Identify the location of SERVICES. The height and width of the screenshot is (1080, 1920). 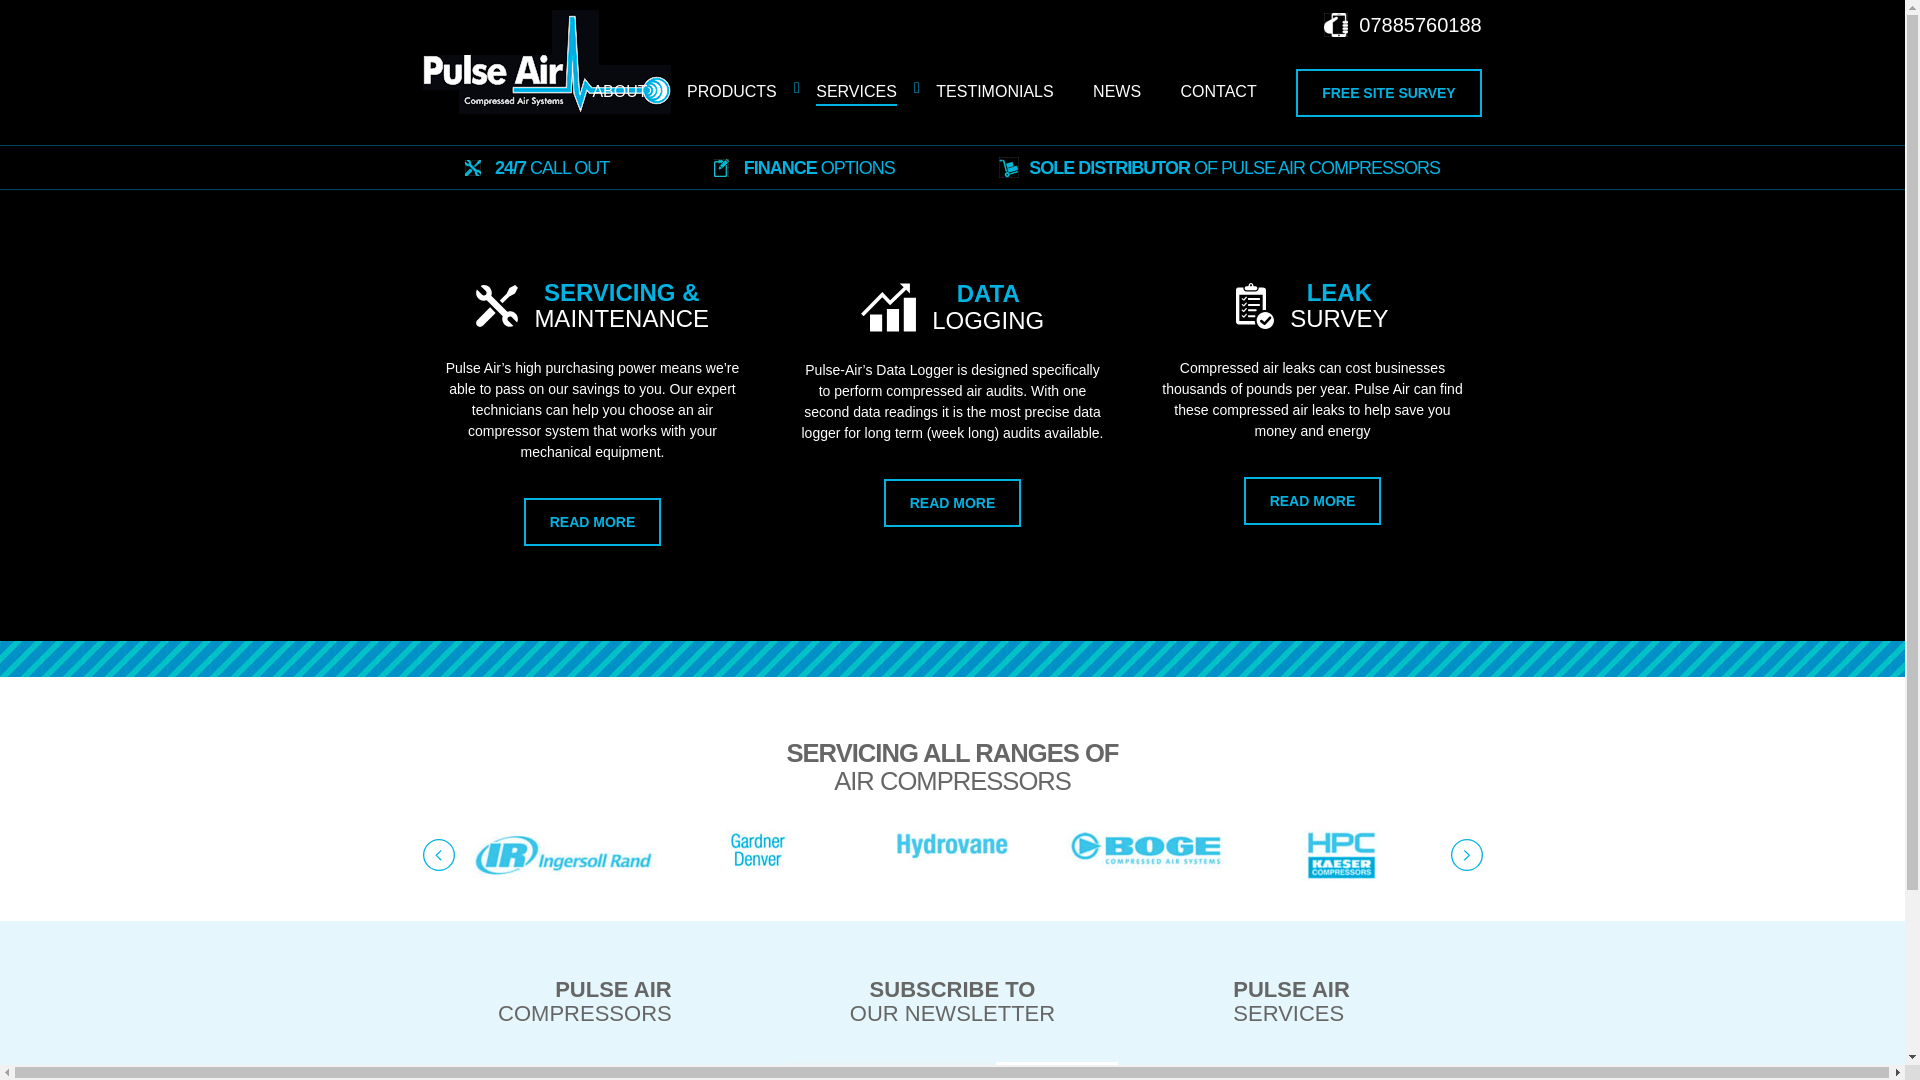
(856, 92).